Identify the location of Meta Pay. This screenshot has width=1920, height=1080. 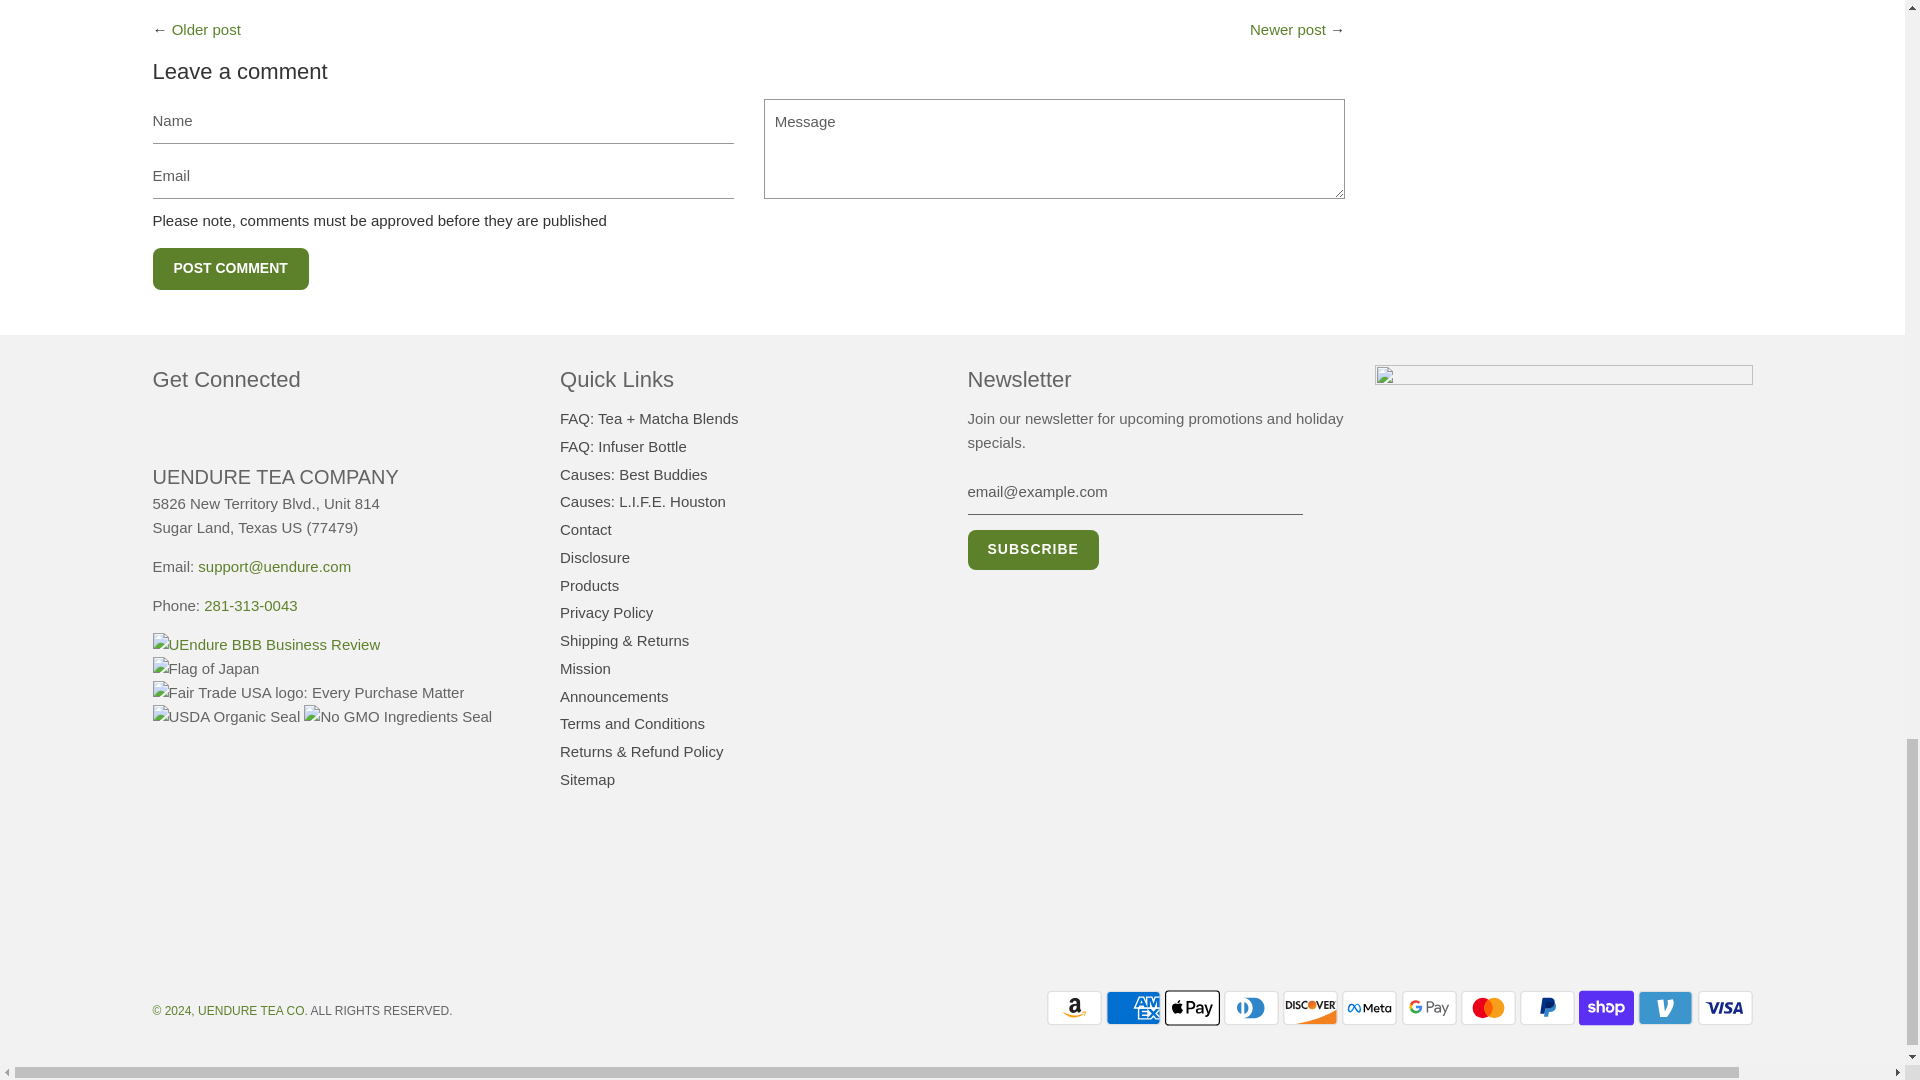
(1370, 1008).